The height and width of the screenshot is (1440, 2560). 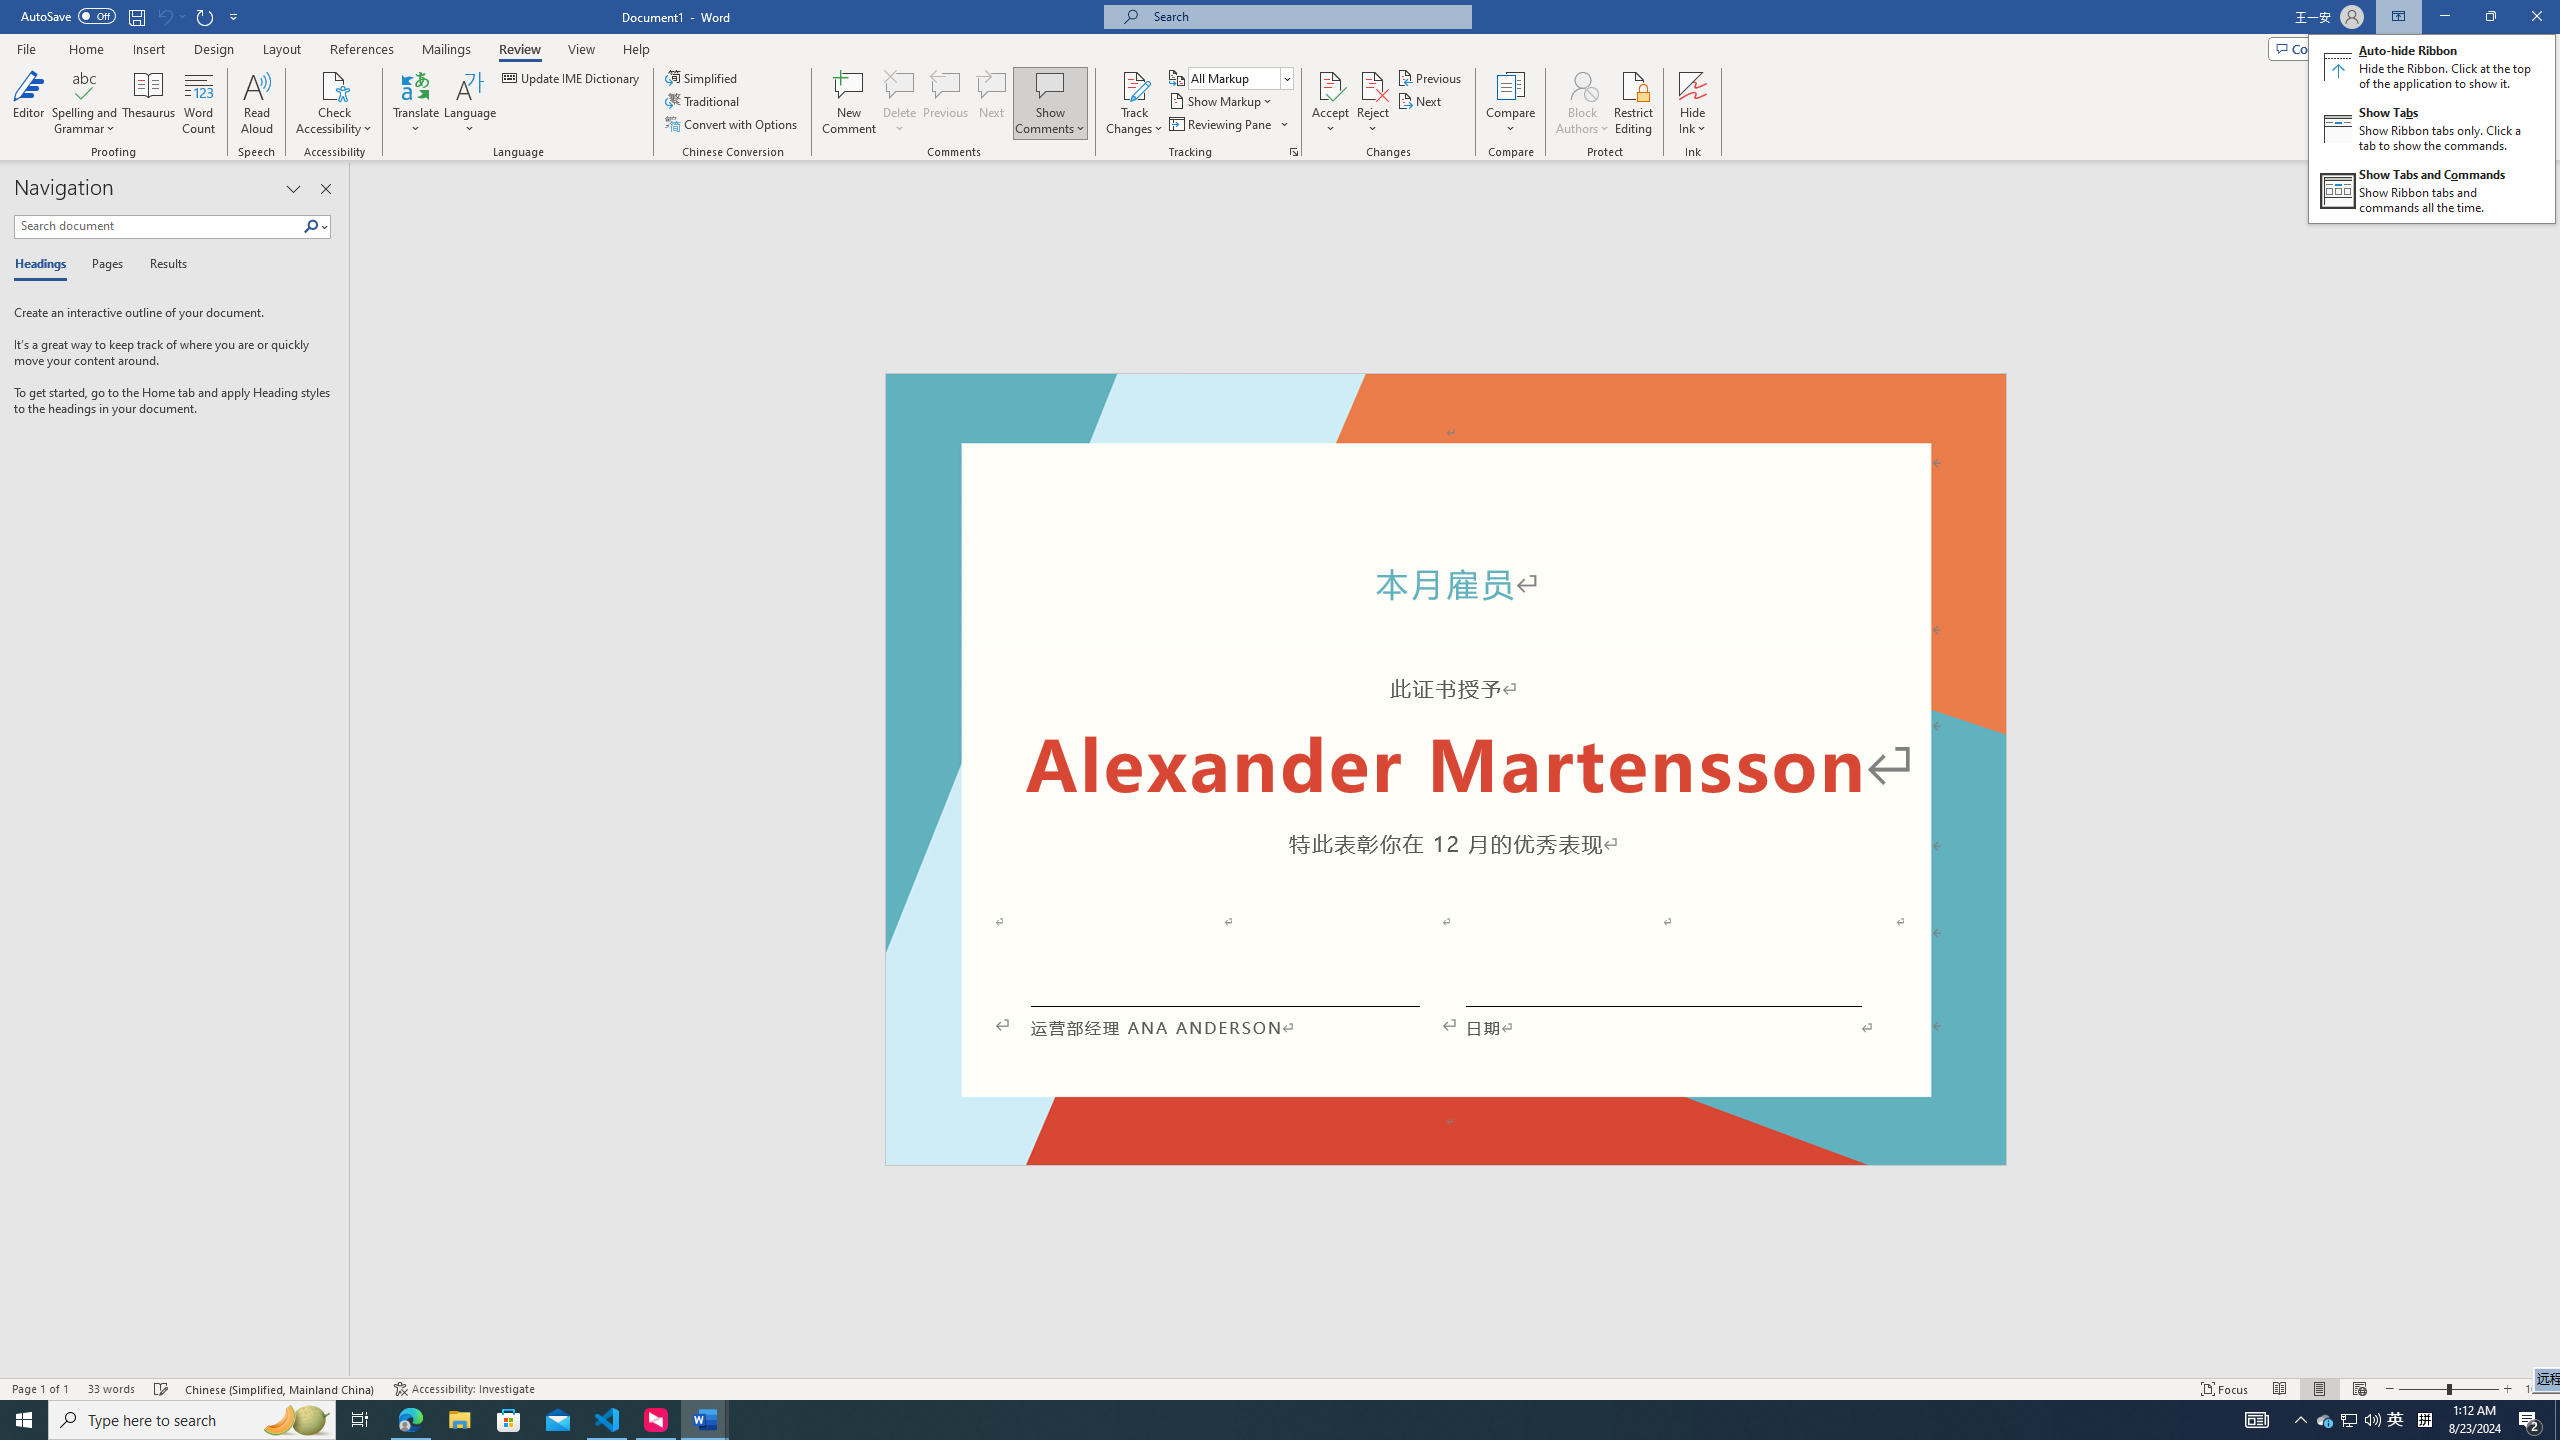 I want to click on Read Aloud, so click(x=257, y=103).